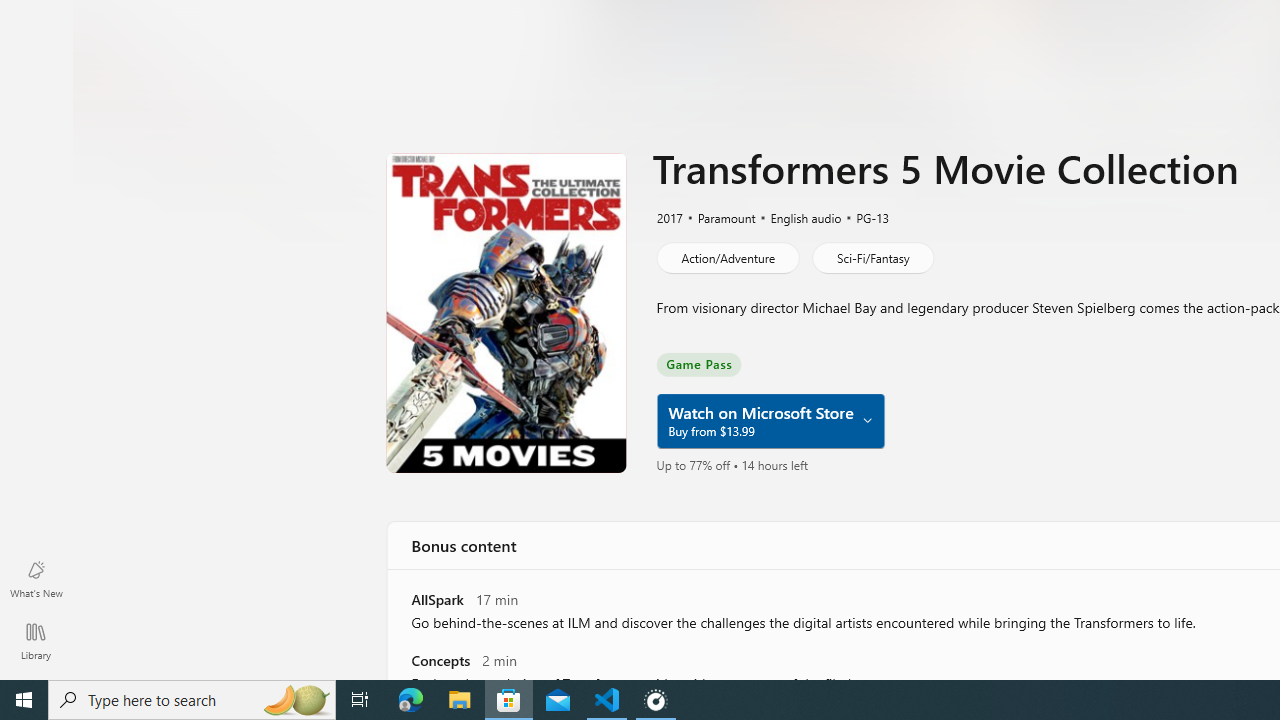 The width and height of the screenshot is (1280, 720). I want to click on Watch on Microsoft Store Buy from $13.99, so click(770, 421).